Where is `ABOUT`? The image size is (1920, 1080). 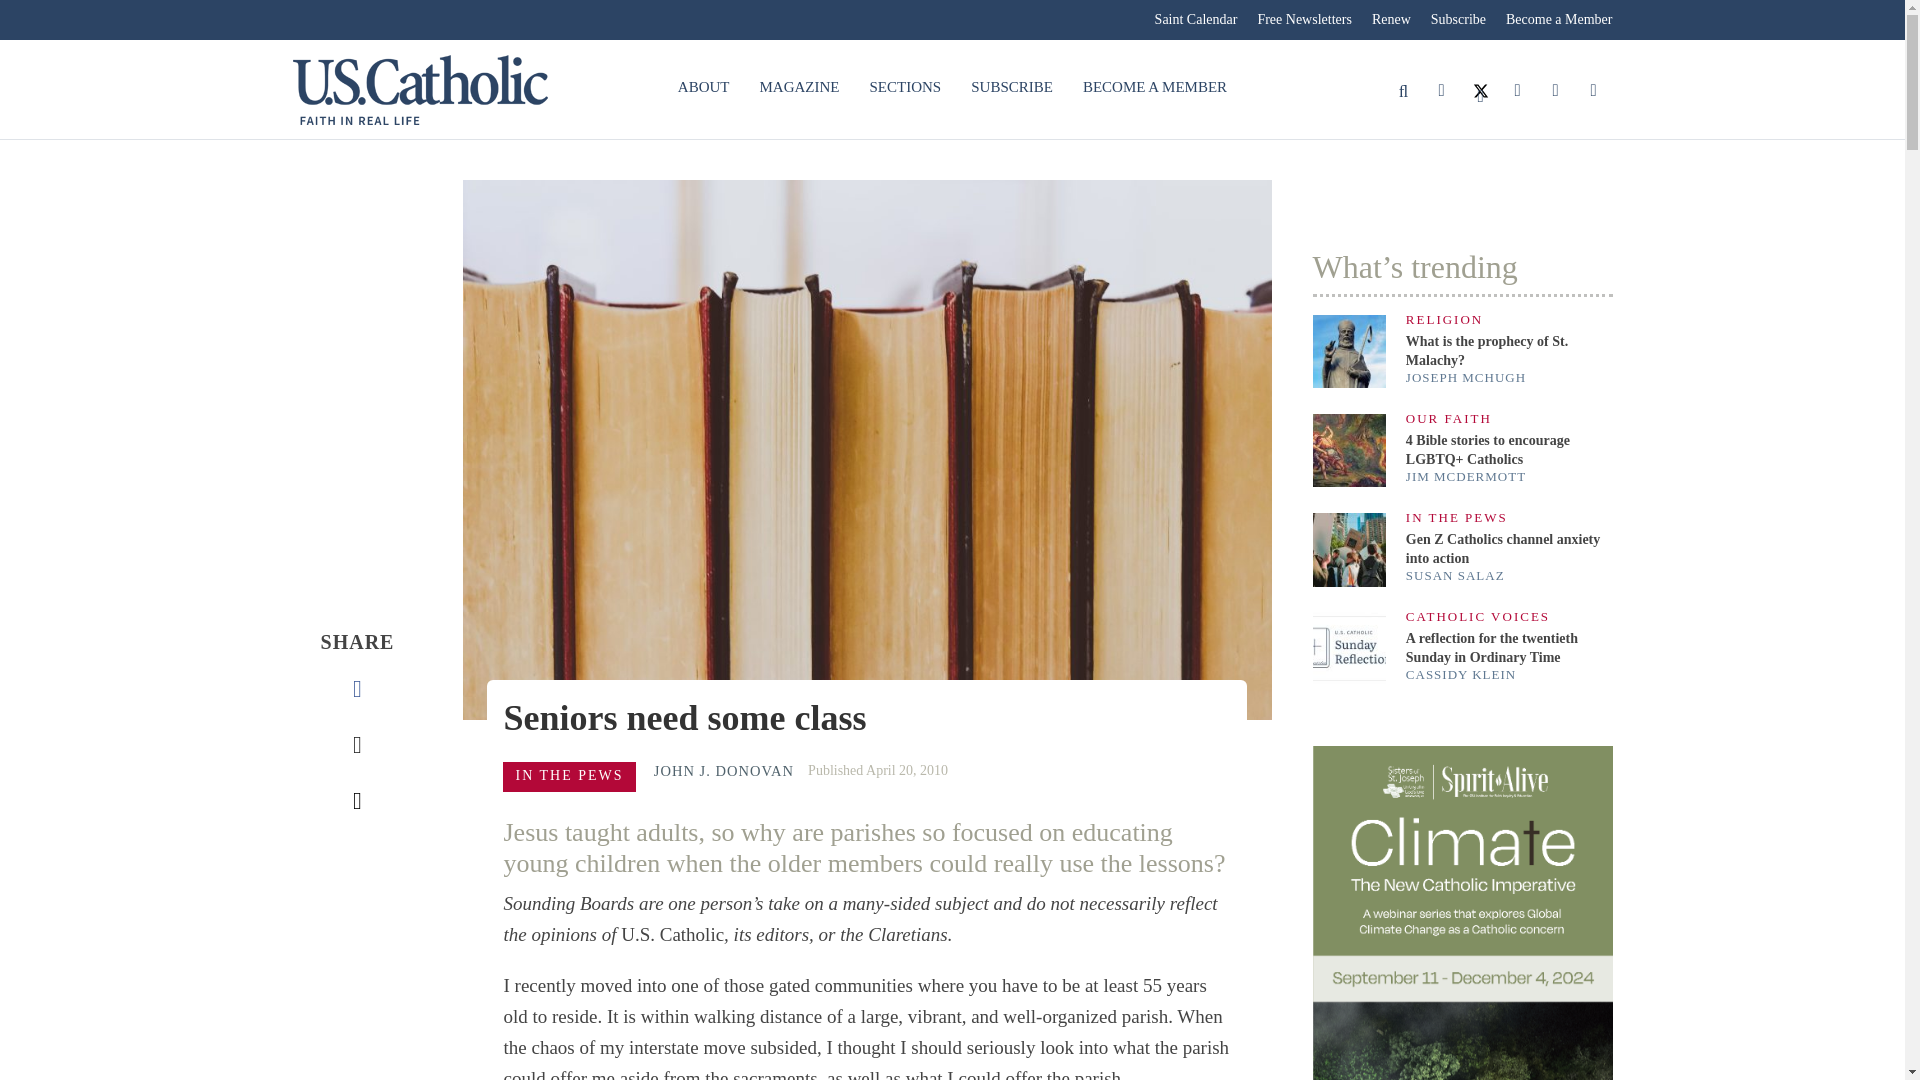
ABOUT is located at coordinates (703, 88).